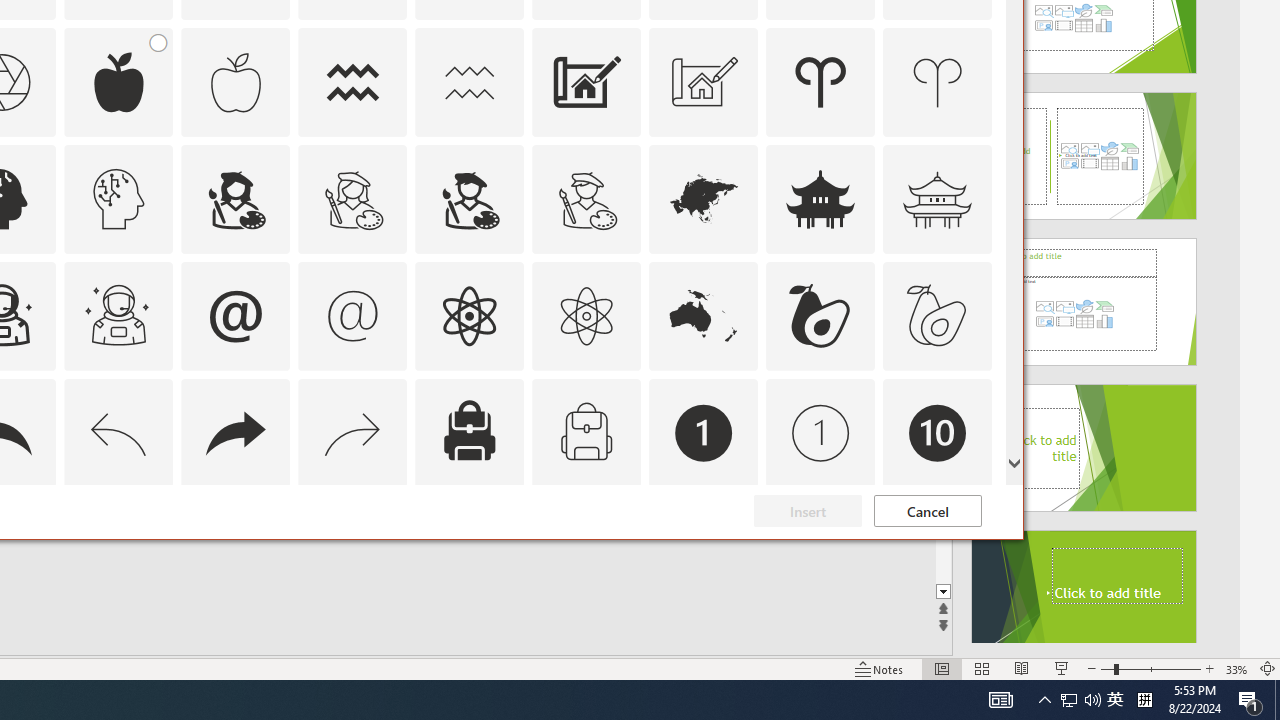 This screenshot has height=720, width=1280. What do you see at coordinates (235, 550) in the screenshot?
I see `AutomationID: Icons_Badge6_M` at bounding box center [235, 550].